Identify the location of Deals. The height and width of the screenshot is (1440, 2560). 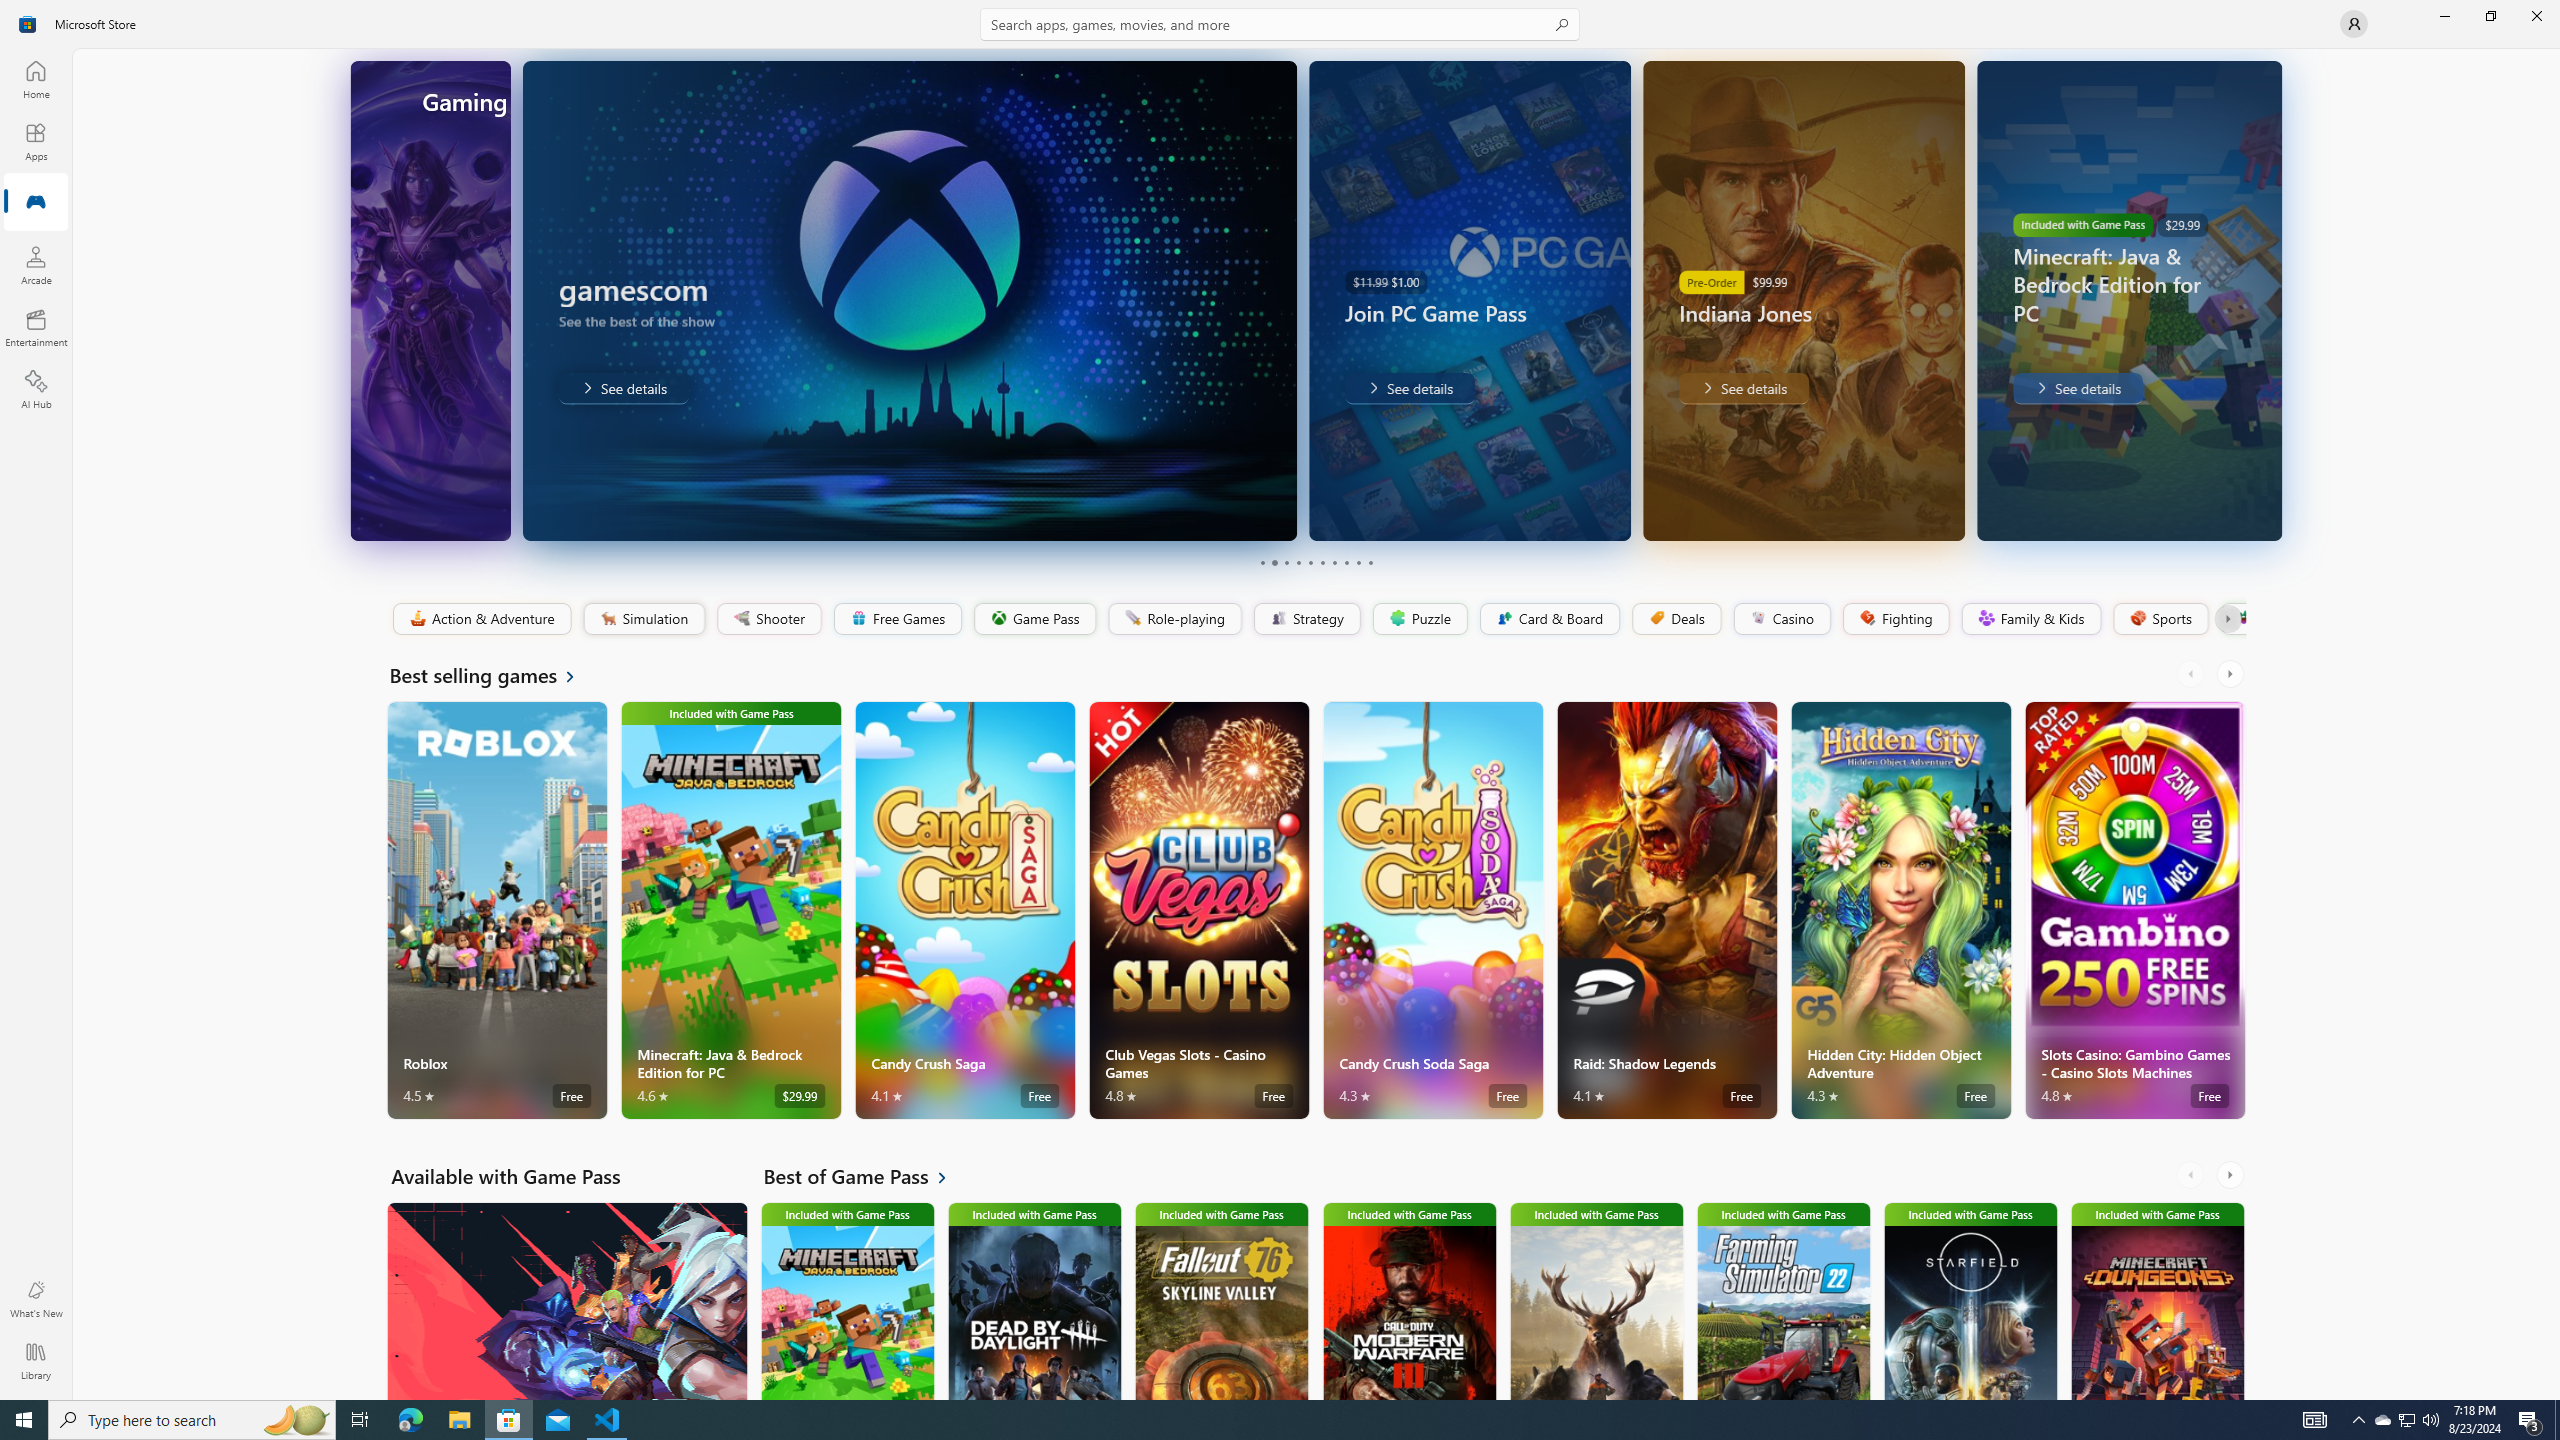
(1675, 619).